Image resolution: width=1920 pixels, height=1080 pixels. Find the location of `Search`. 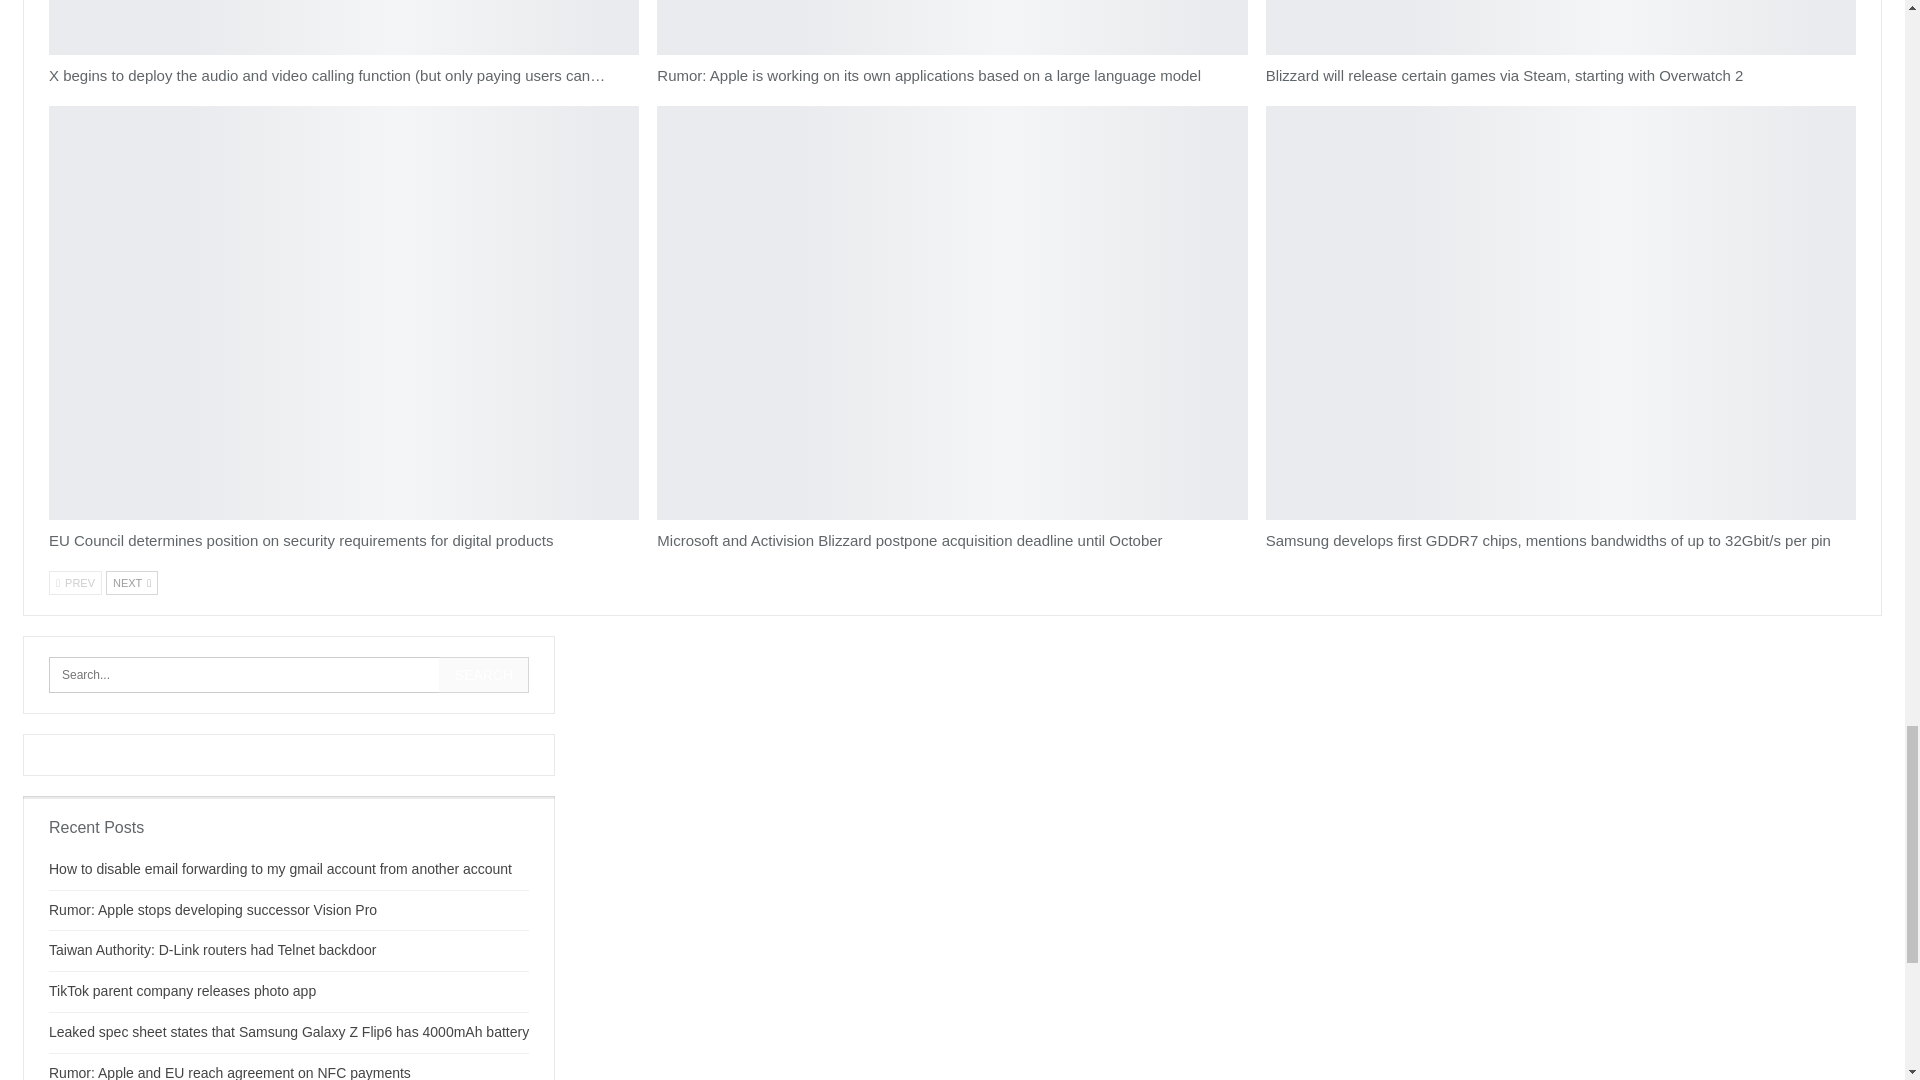

Search is located at coordinates (484, 674).